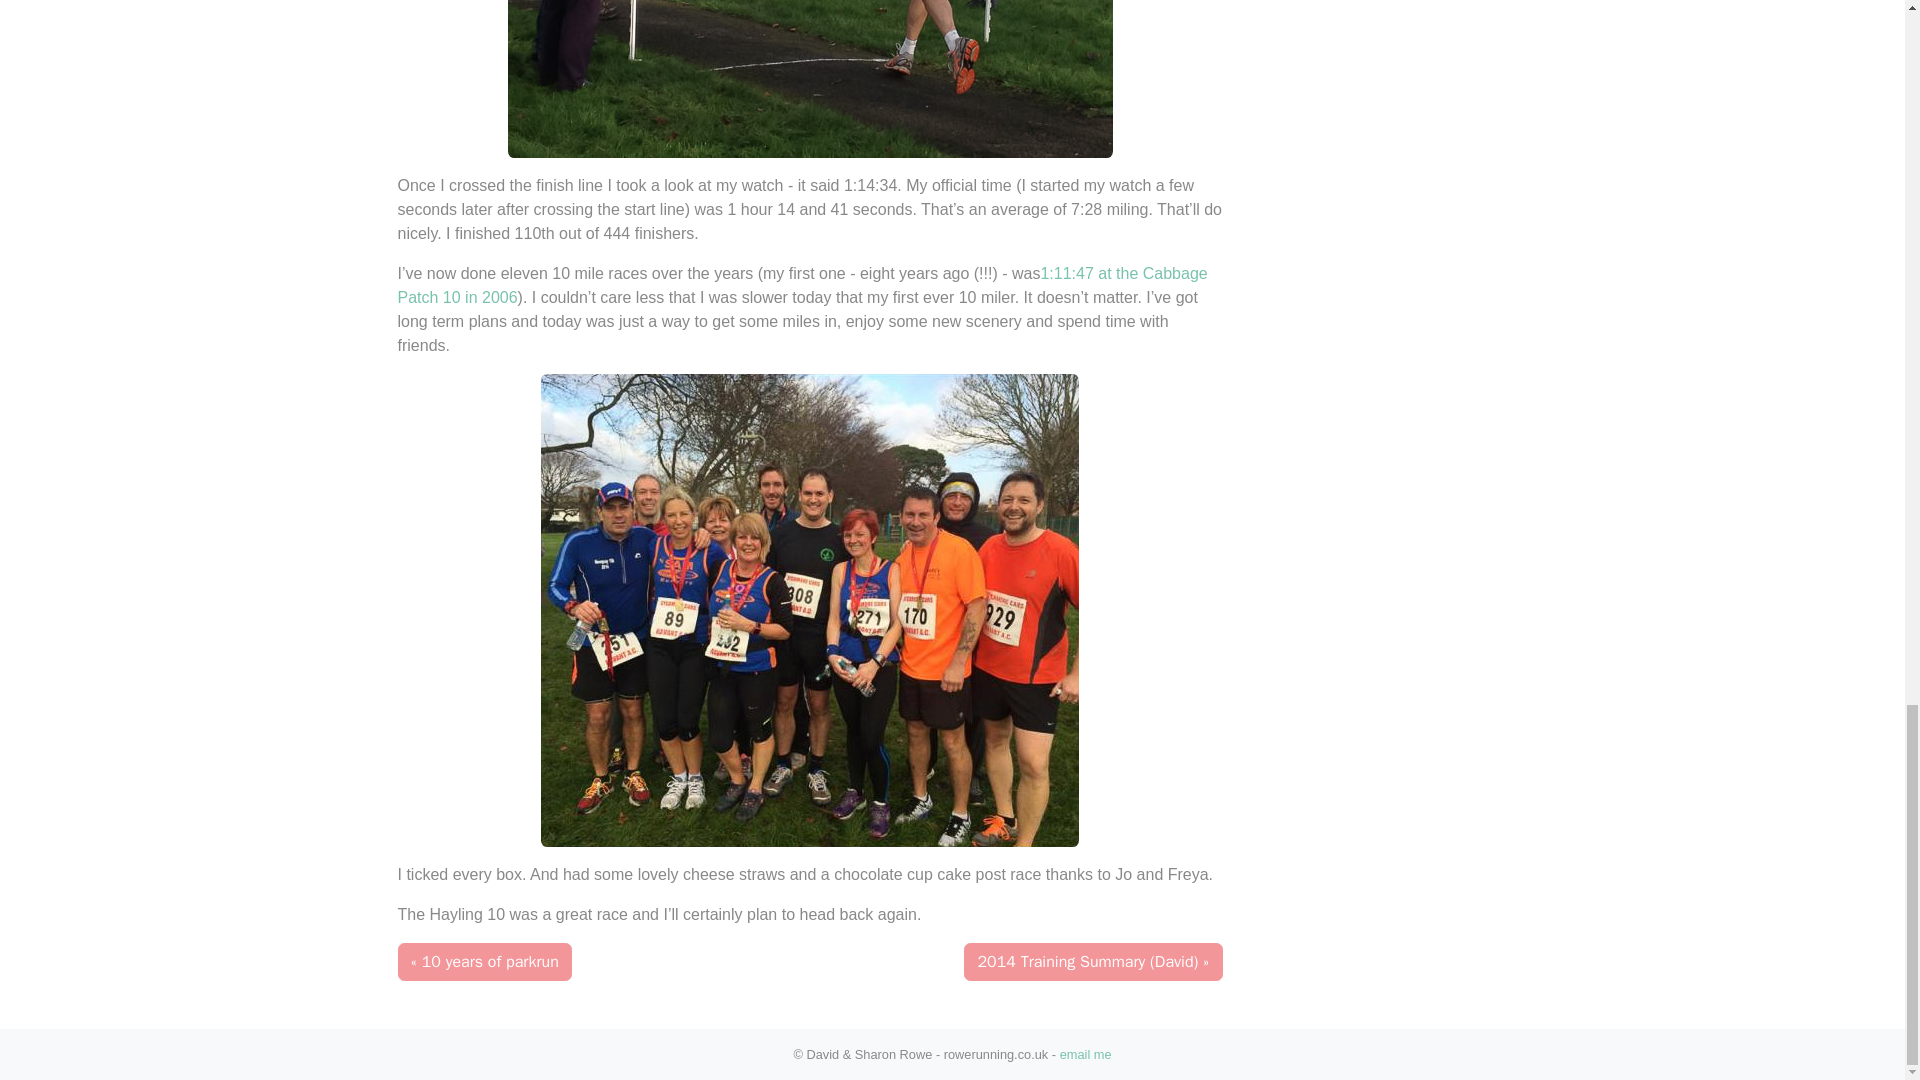  Describe the element at coordinates (1085, 1054) in the screenshot. I see `email me` at that location.